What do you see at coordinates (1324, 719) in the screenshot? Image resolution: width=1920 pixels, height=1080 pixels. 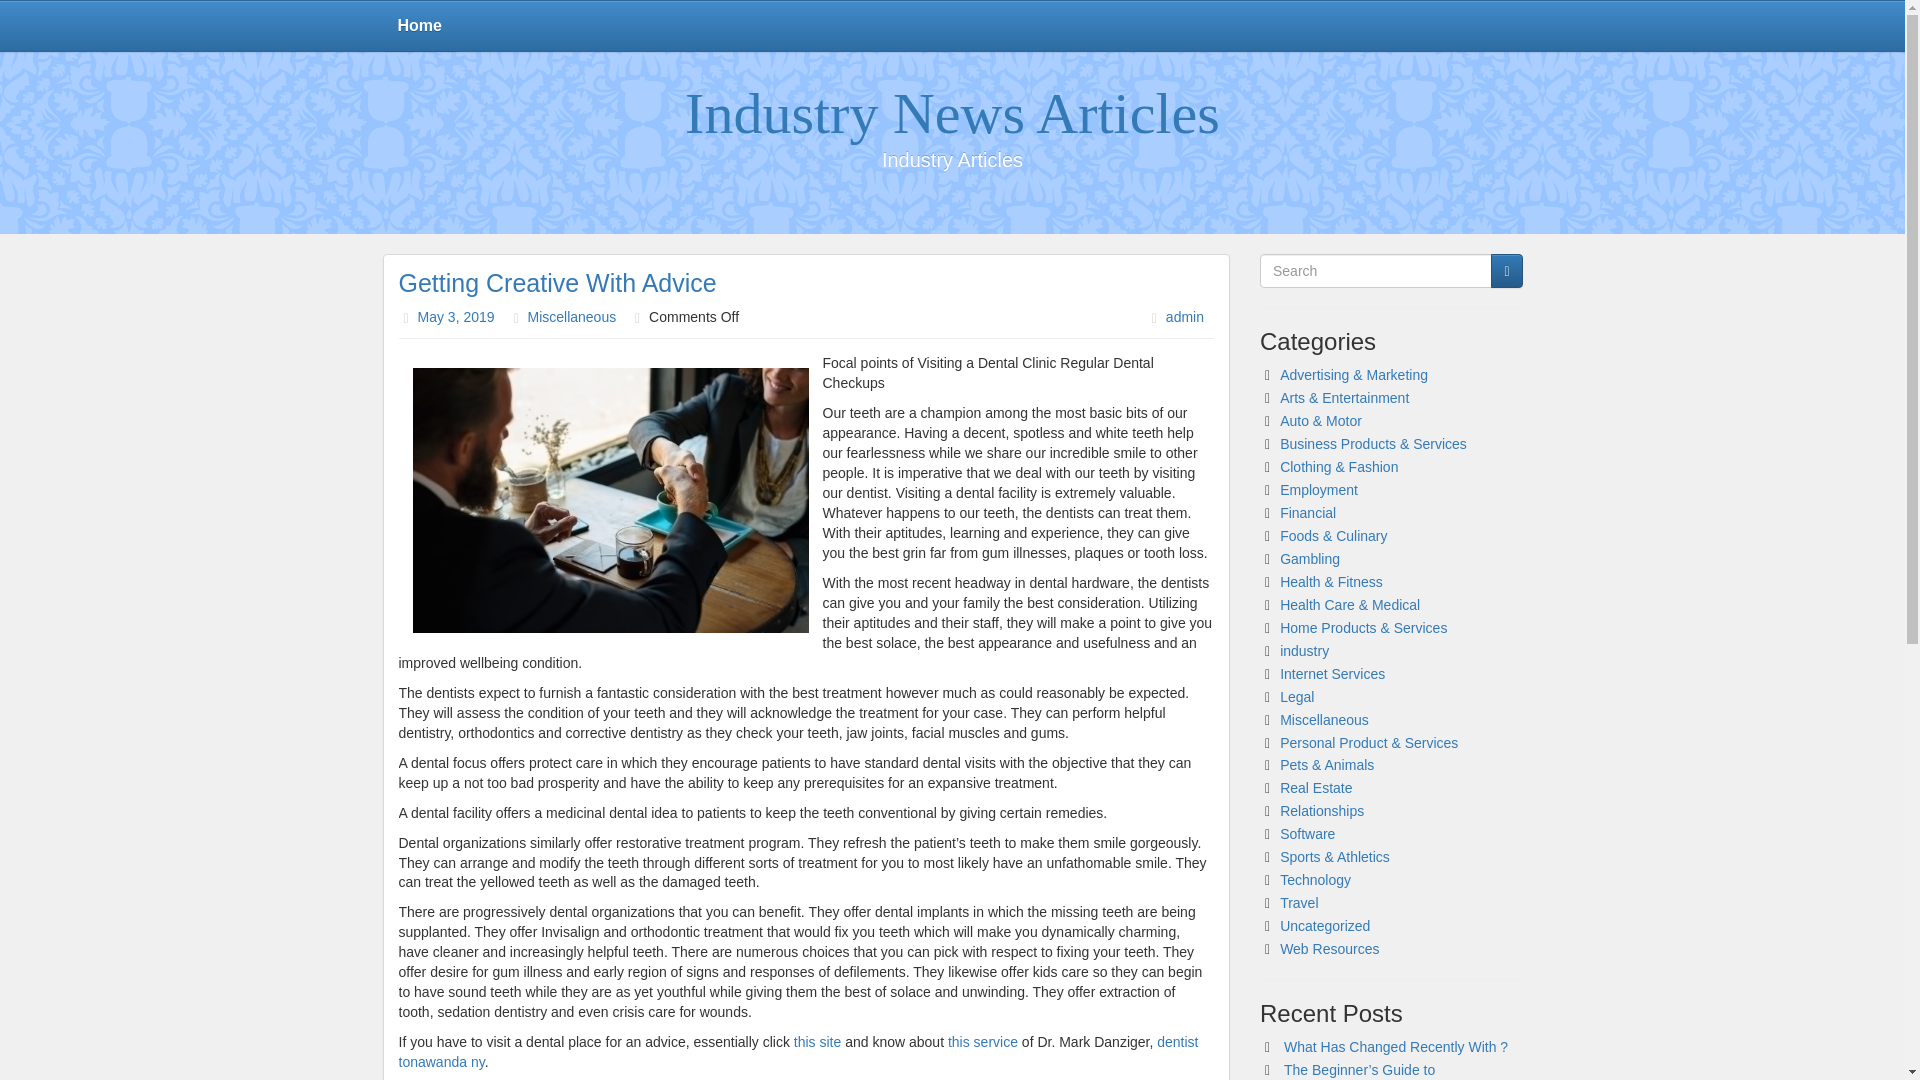 I see `Miscellaneous` at bounding box center [1324, 719].